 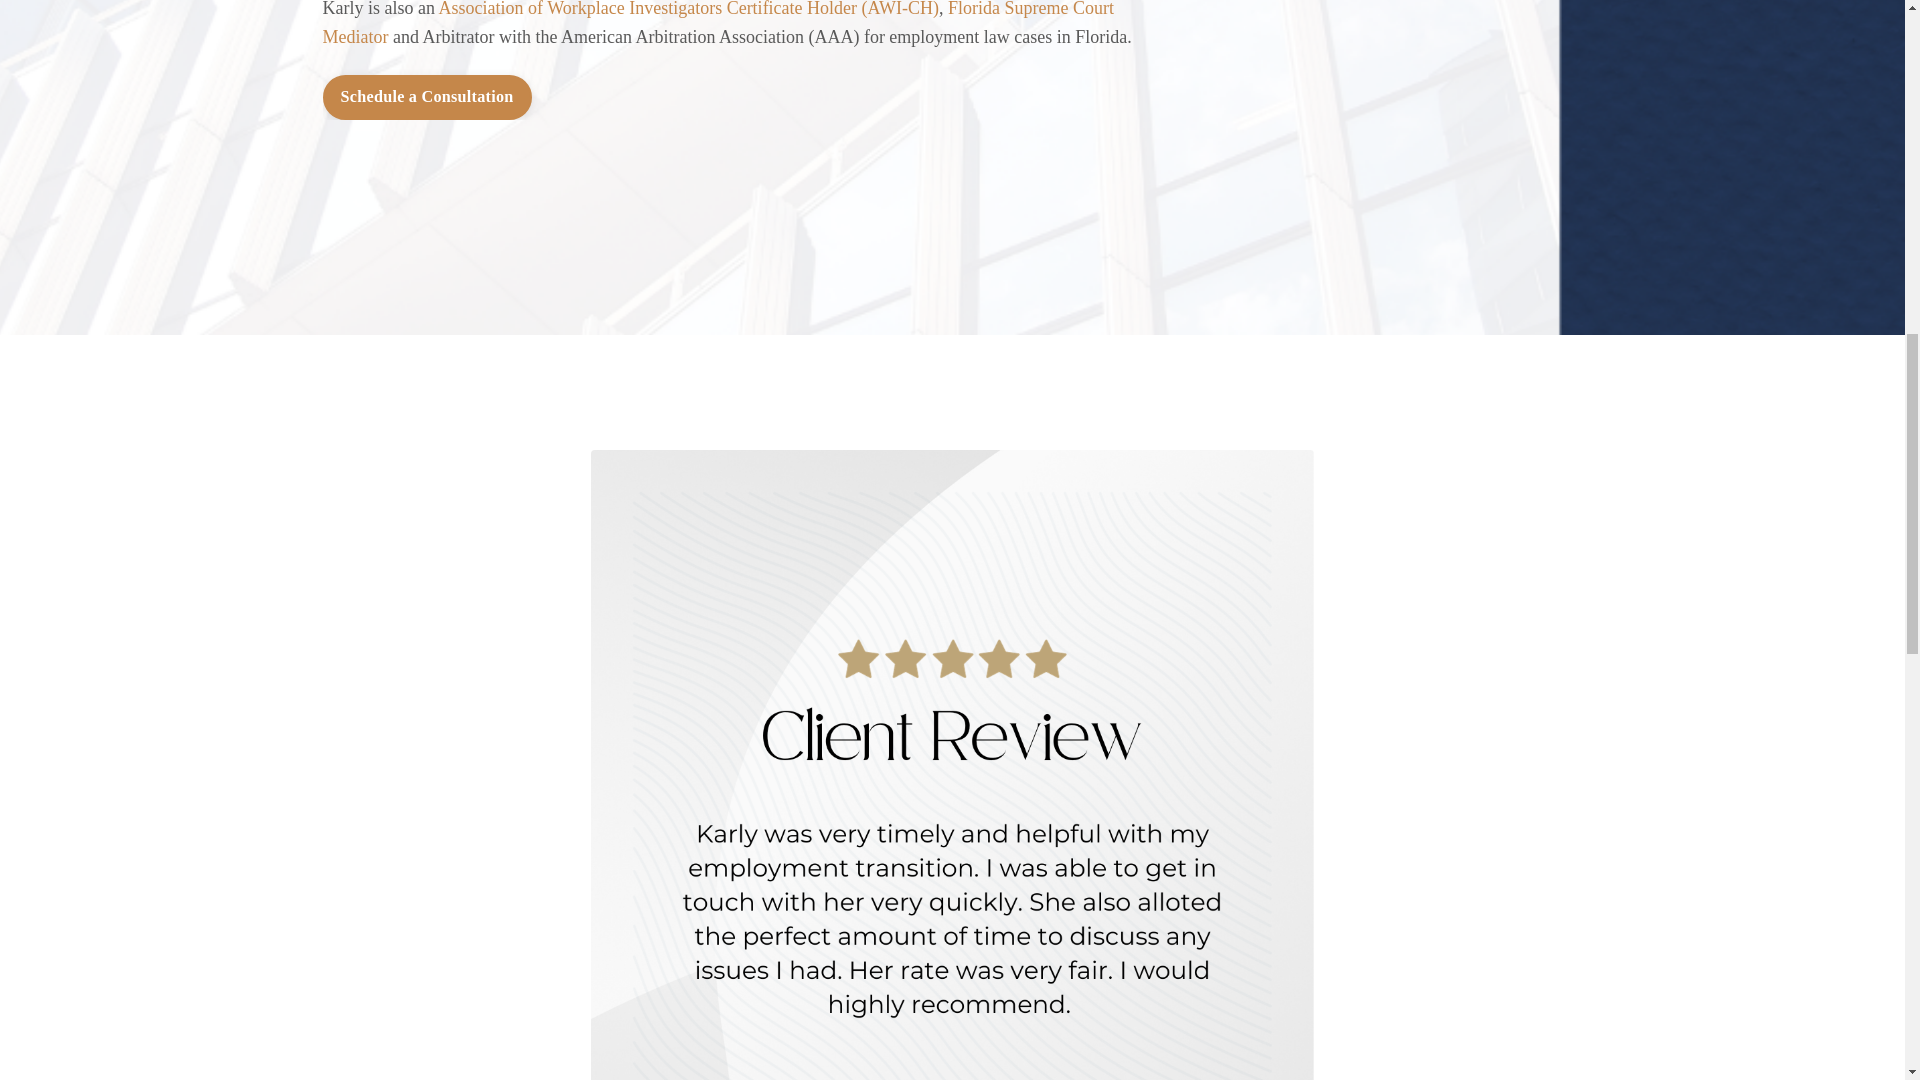 What do you see at coordinates (426, 96) in the screenshot?
I see `Schedule a Consultation` at bounding box center [426, 96].